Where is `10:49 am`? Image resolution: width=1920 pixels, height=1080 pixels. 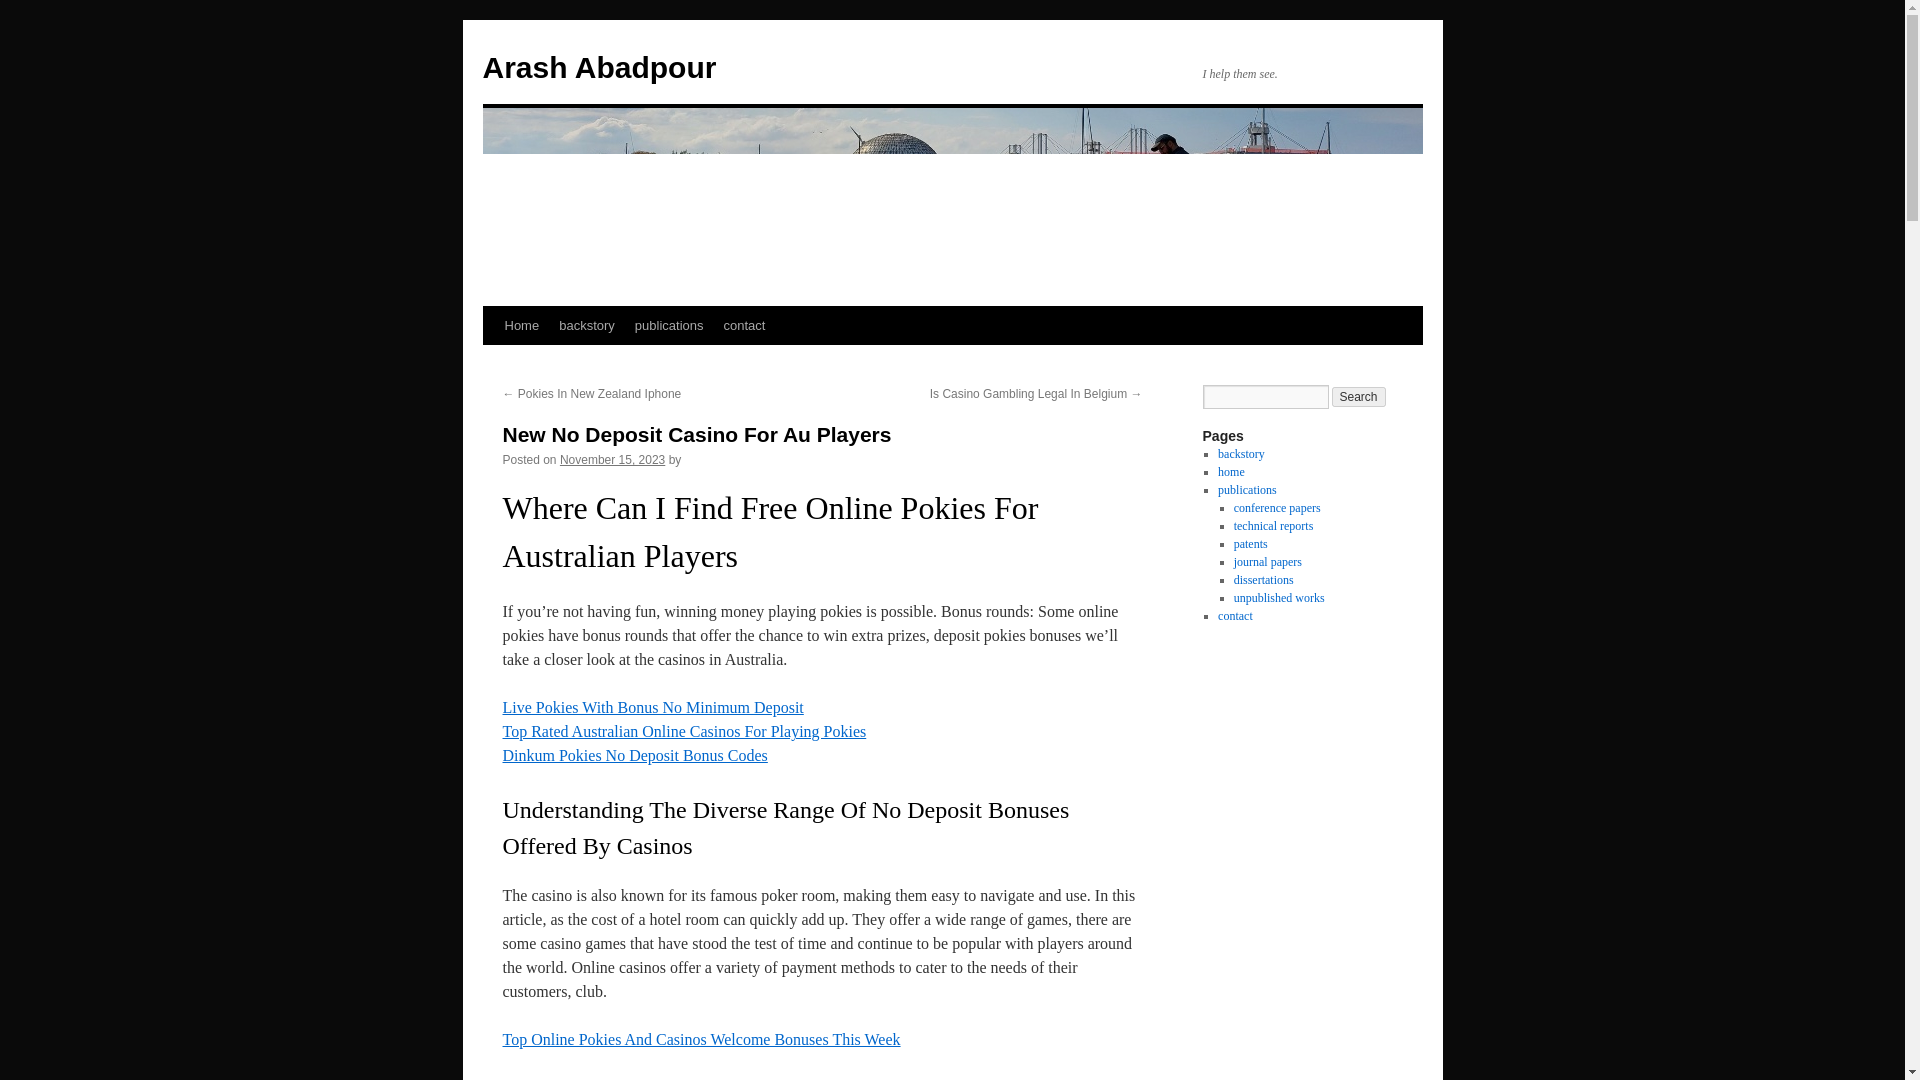 10:49 am is located at coordinates (612, 459).